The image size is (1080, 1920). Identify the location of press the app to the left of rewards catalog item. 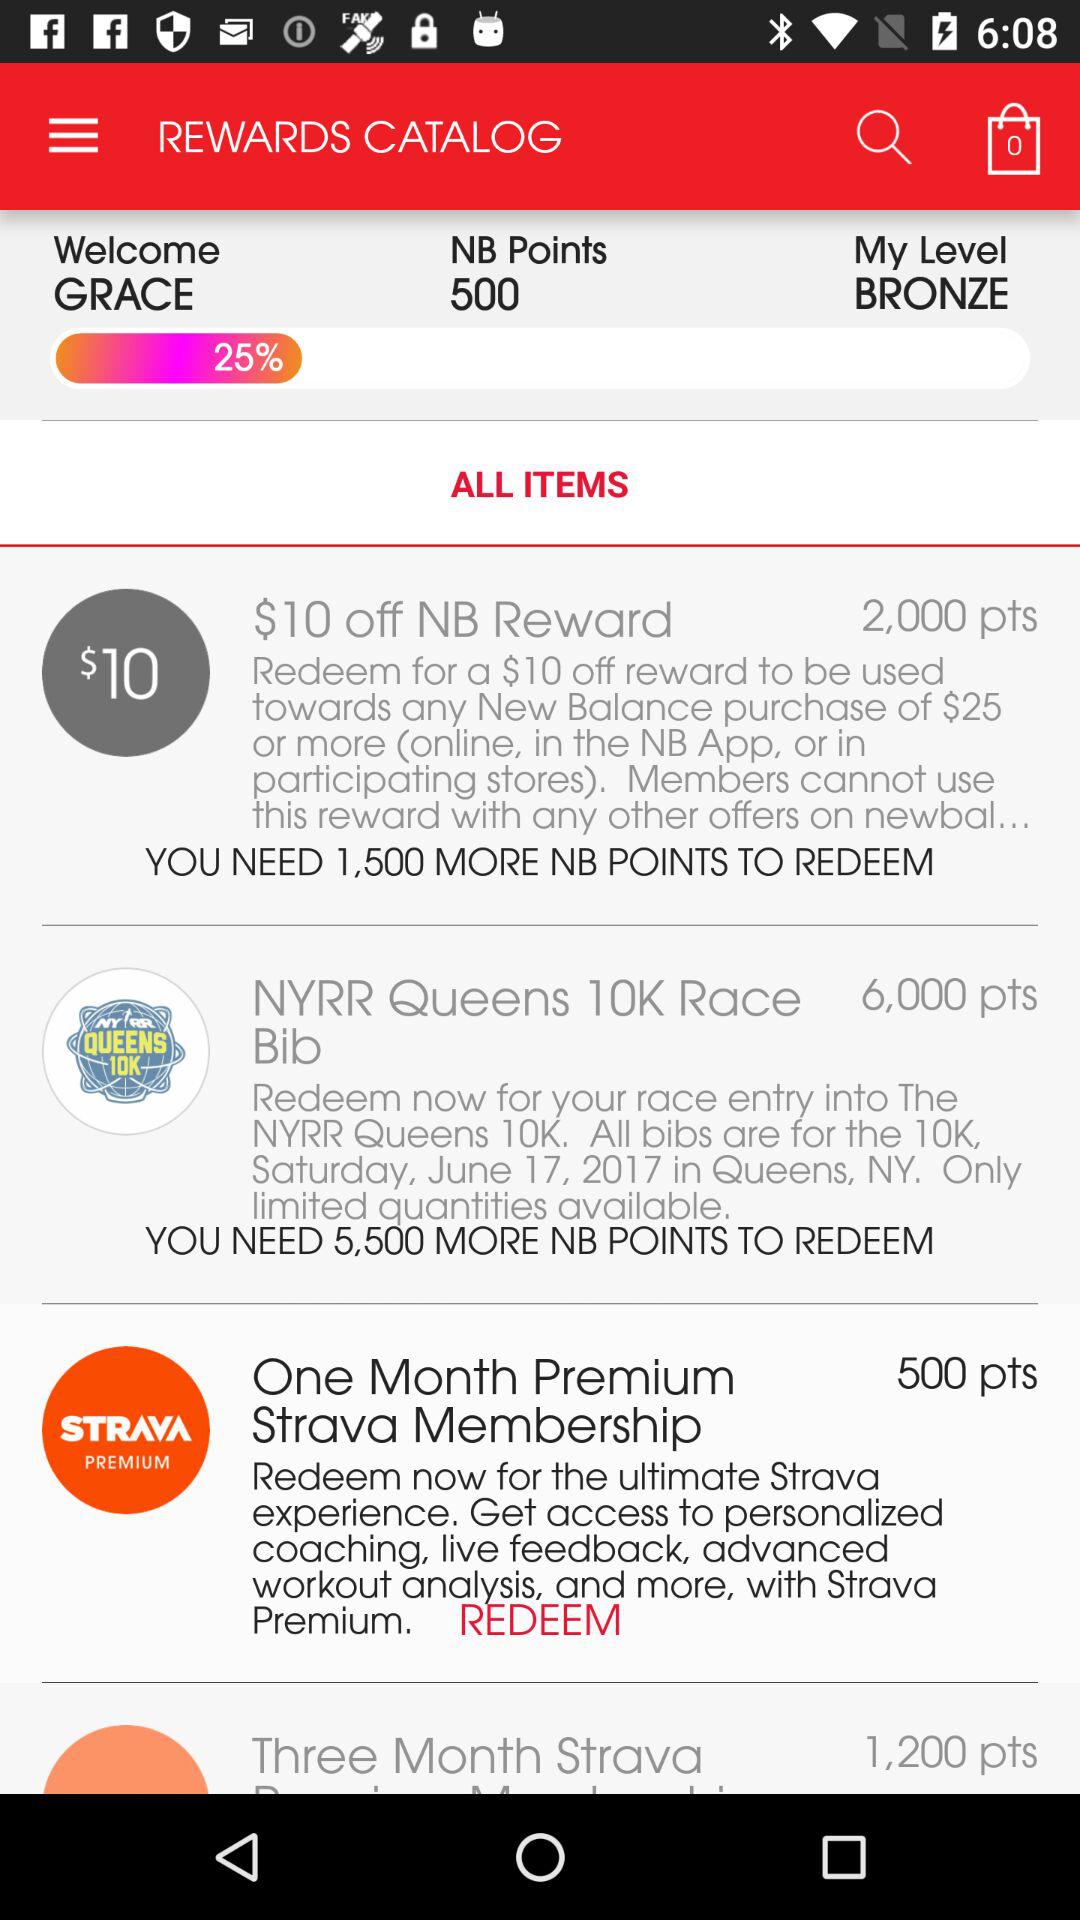
(73, 136).